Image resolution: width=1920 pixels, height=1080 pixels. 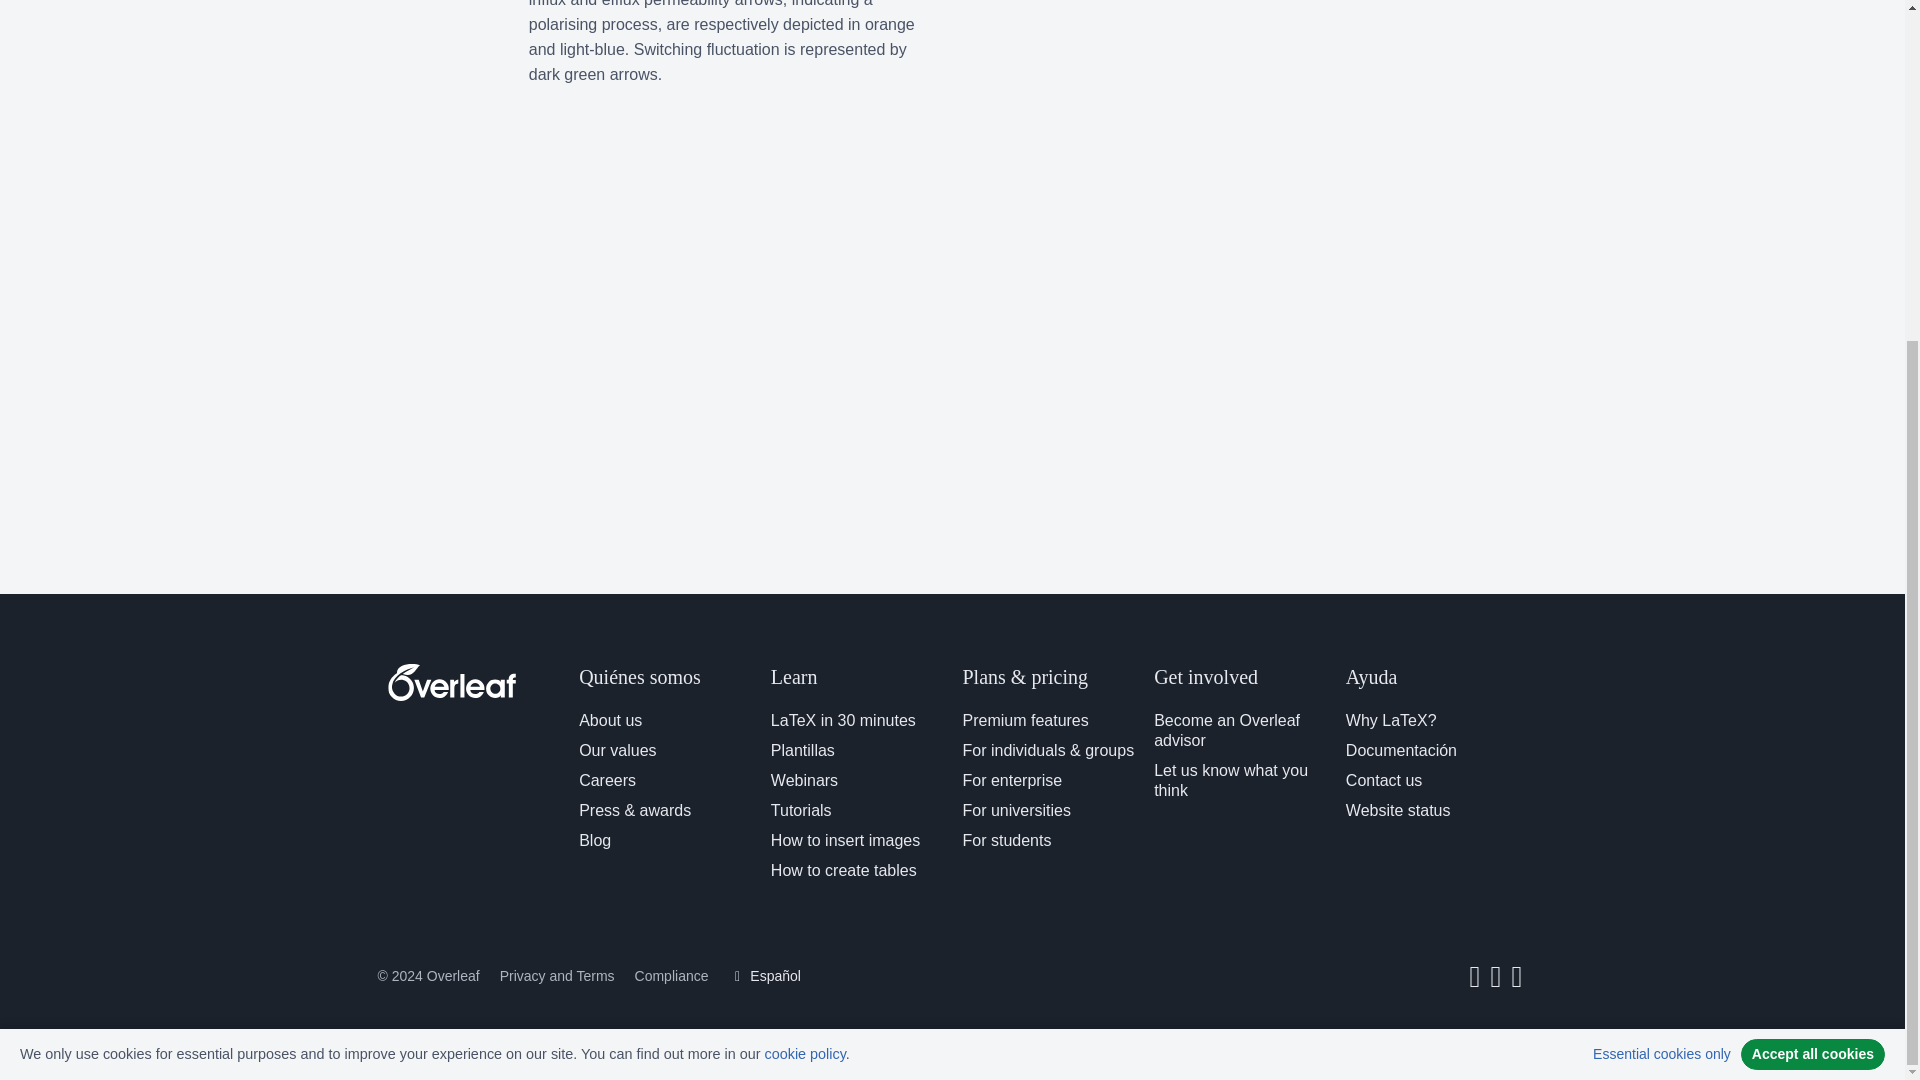 I want to click on How to insert images, so click(x=845, y=840).